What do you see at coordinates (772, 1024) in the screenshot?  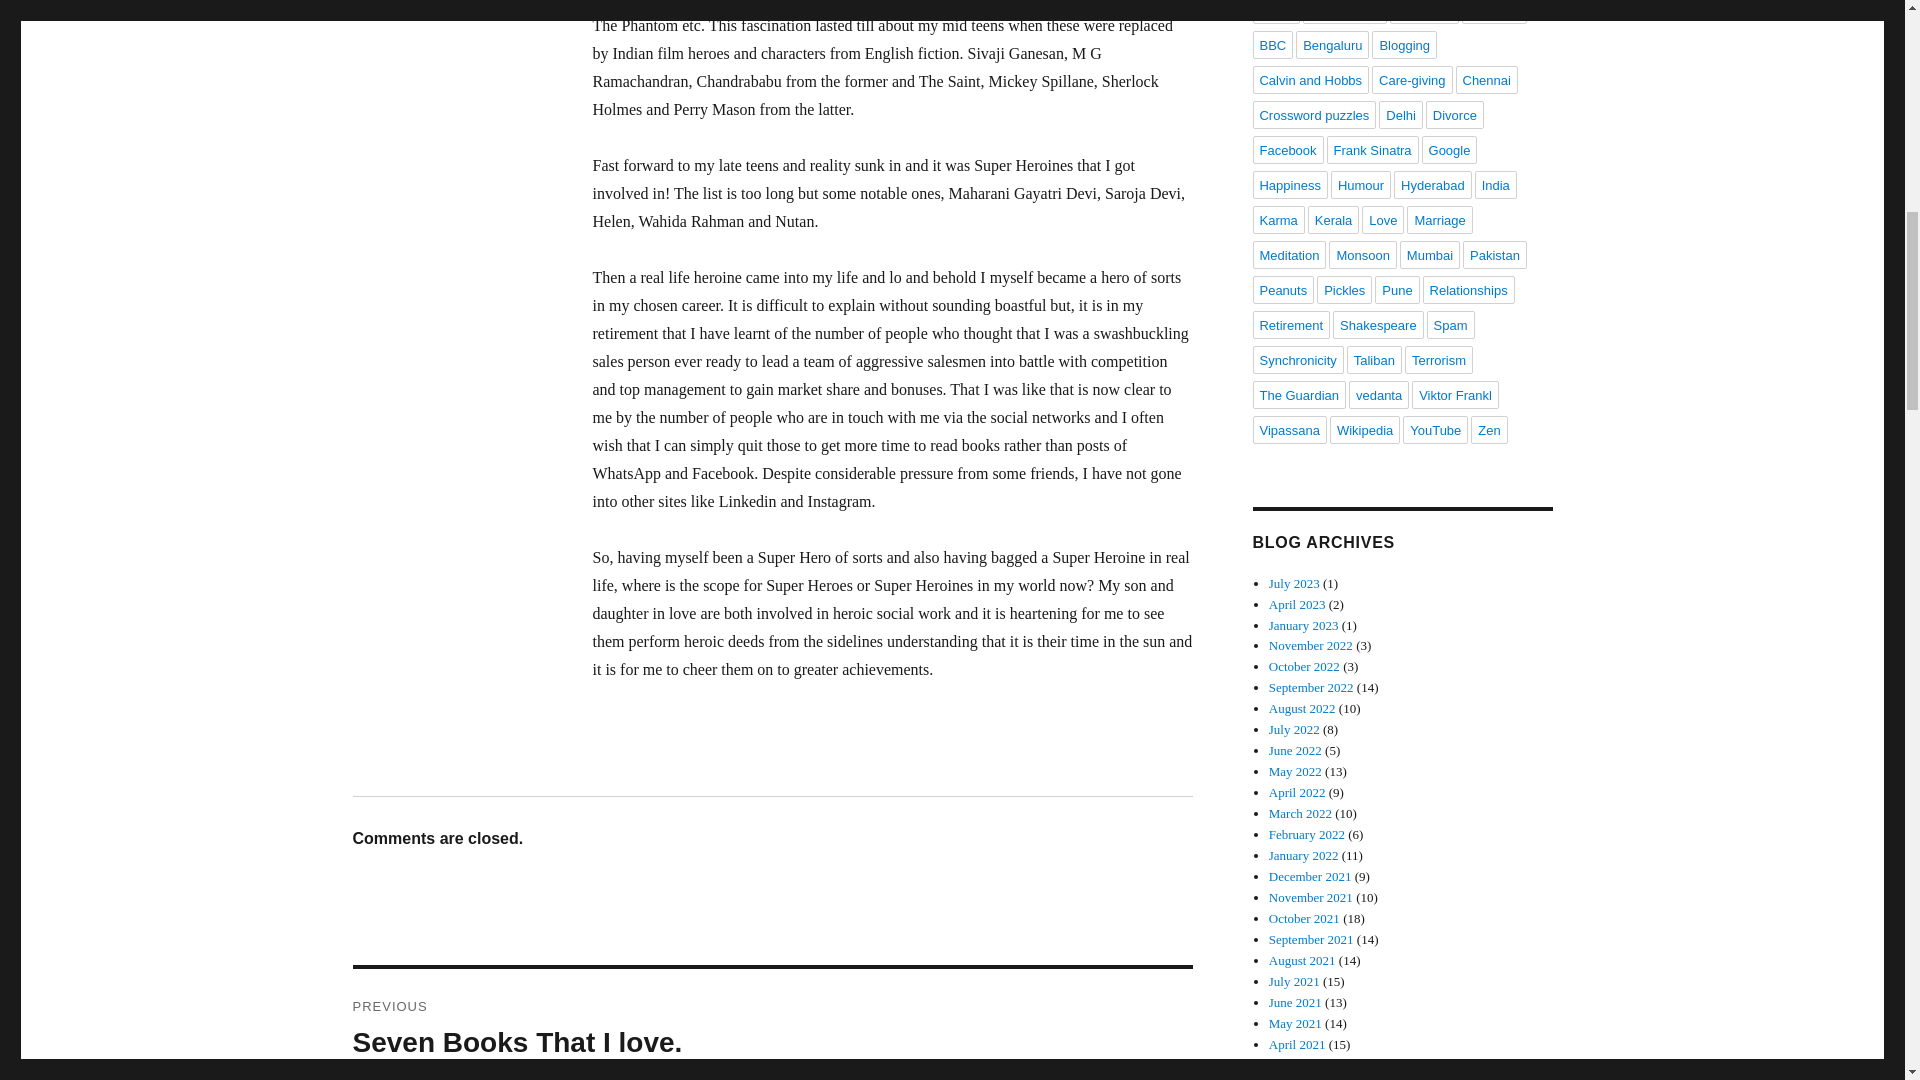 I see `Ajit Ninan` at bounding box center [772, 1024].